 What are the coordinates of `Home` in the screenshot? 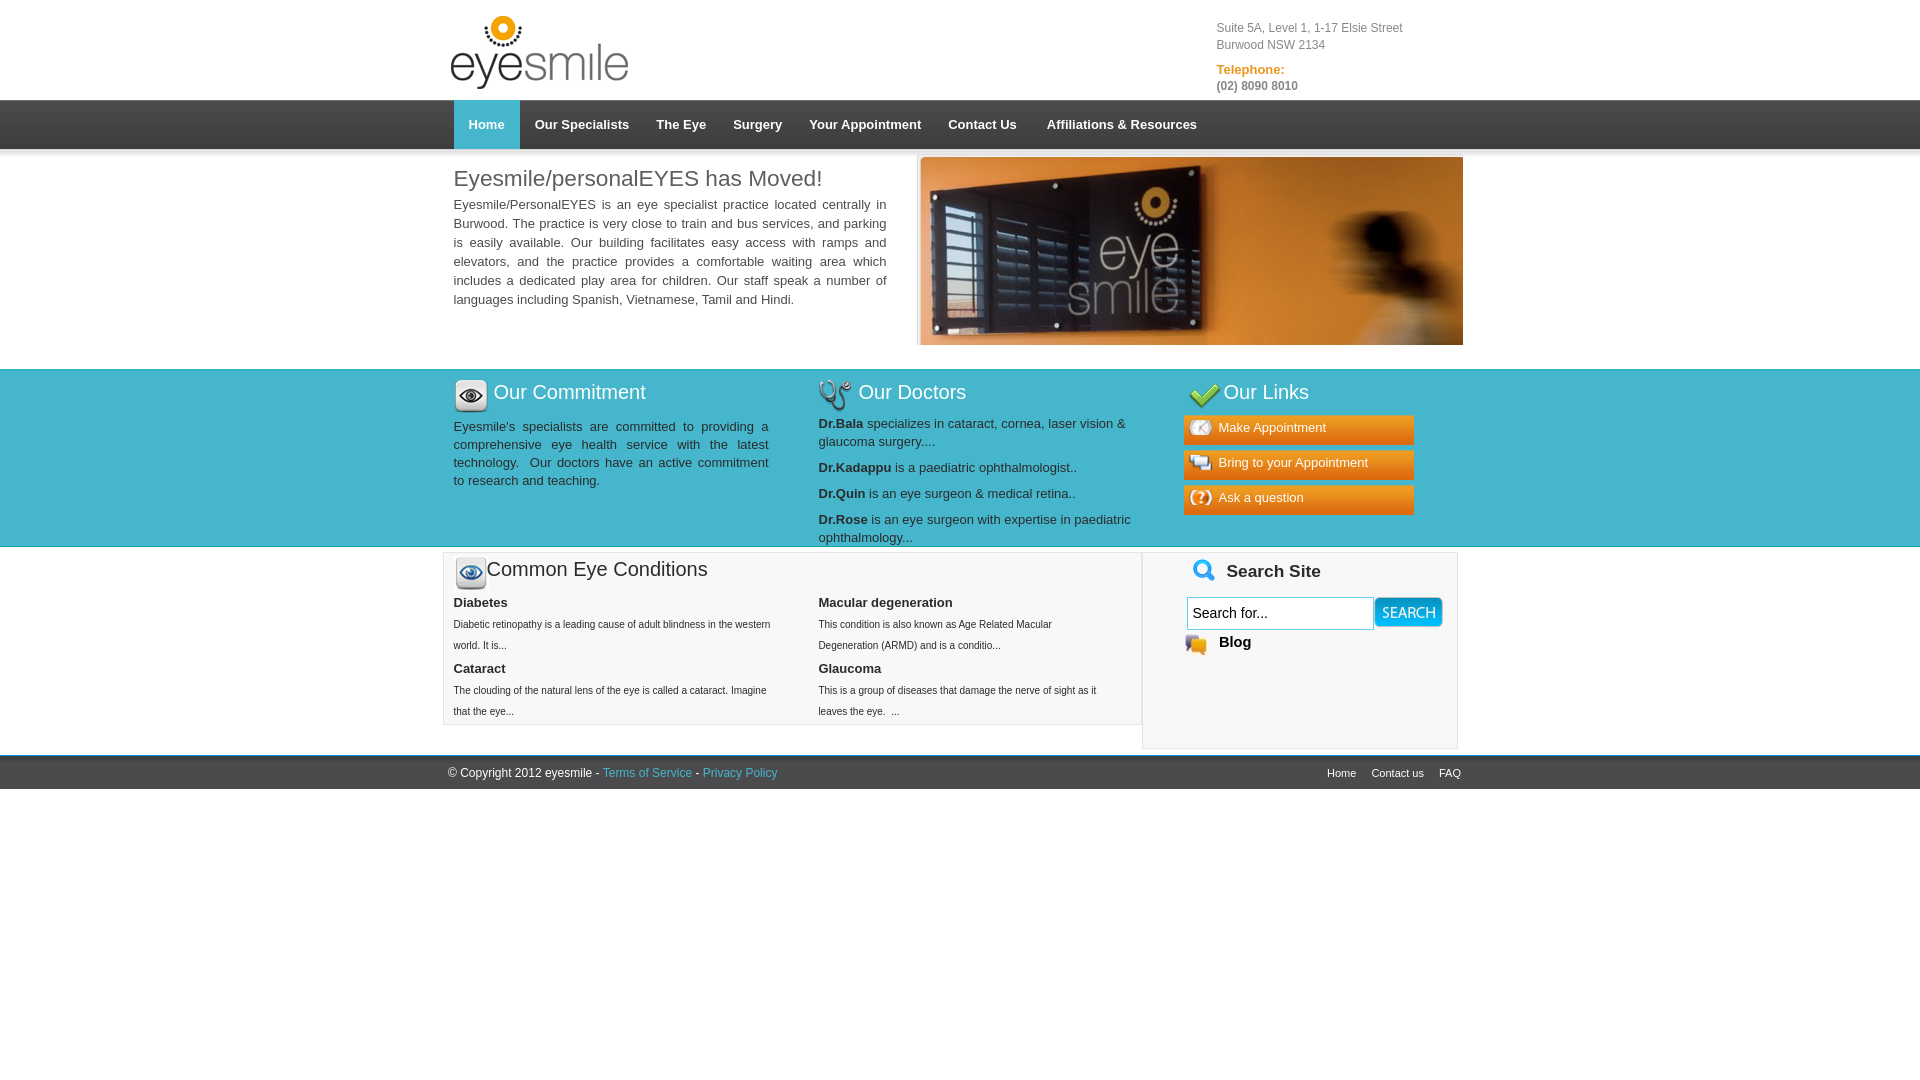 It's located at (1347, 773).